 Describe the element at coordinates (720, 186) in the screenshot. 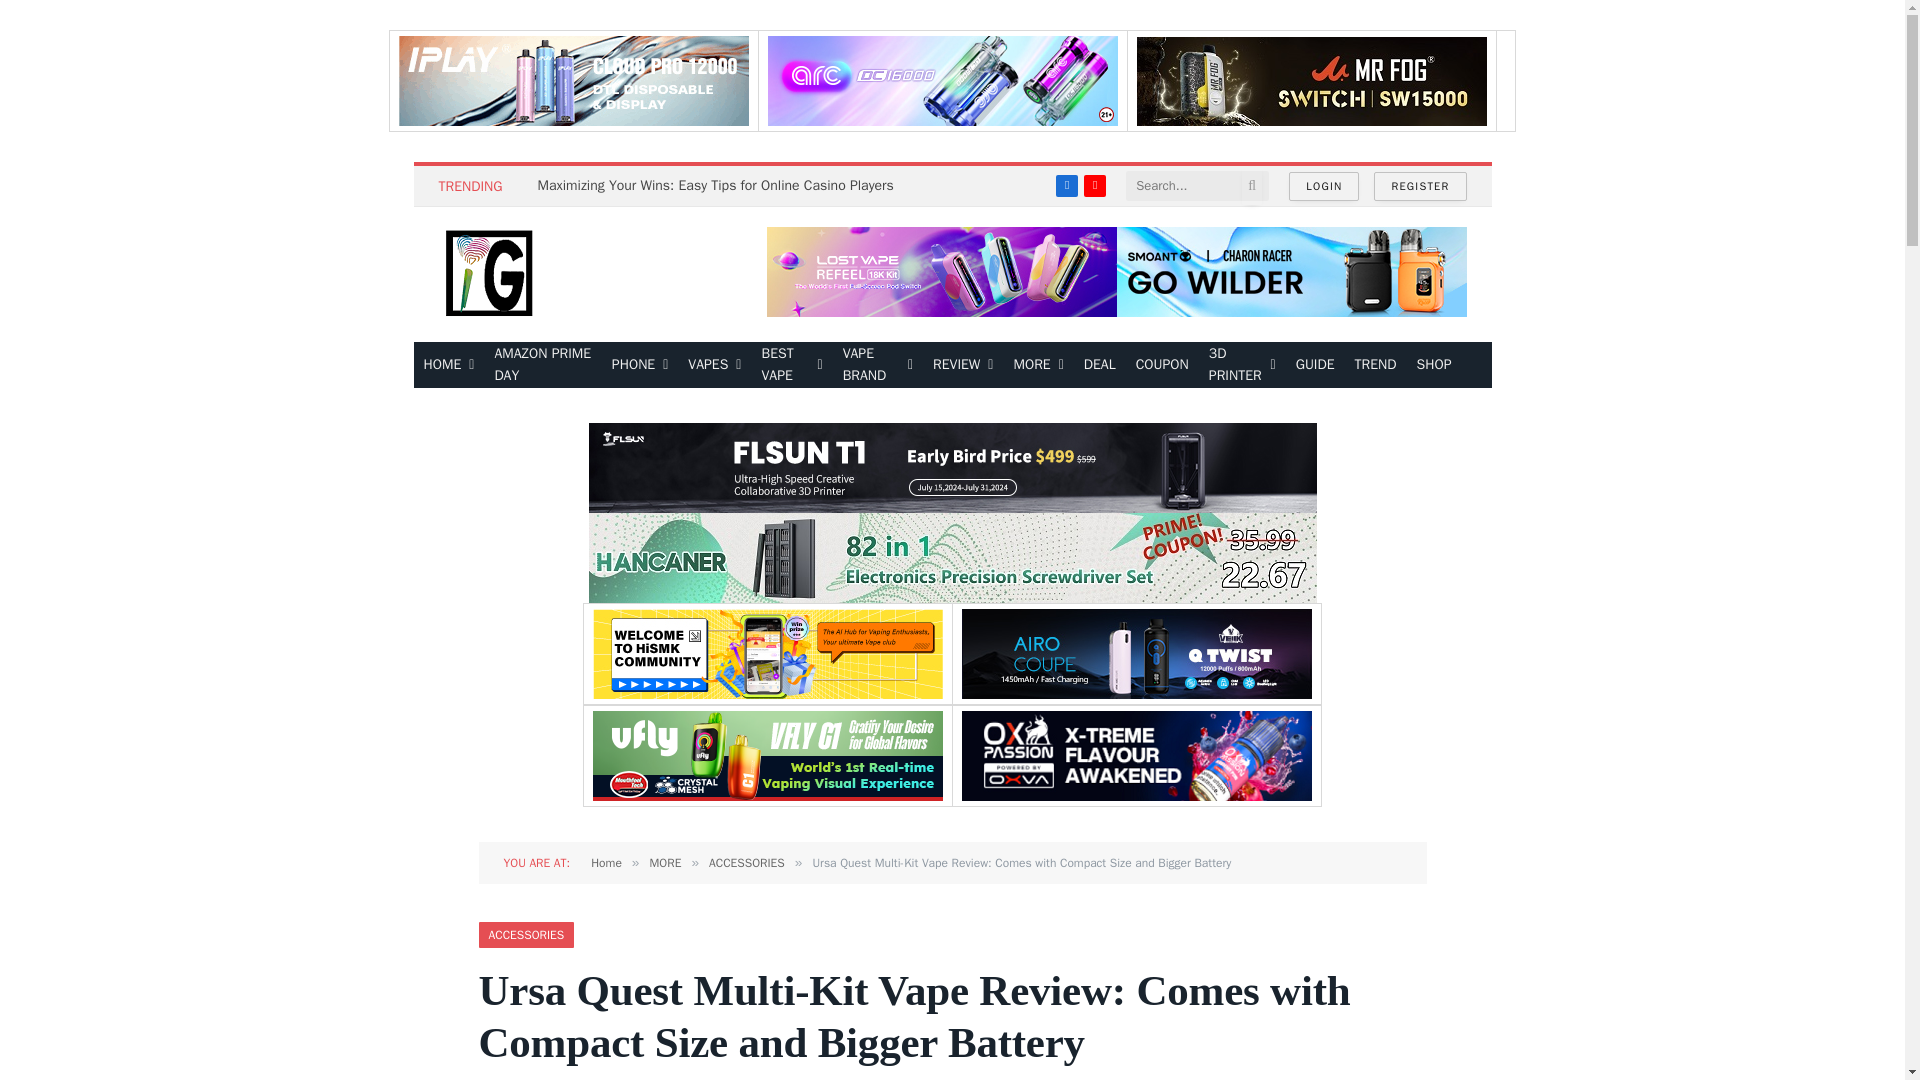

I see `Maximizing Your Wins: Easy Tips for Online Casino Players` at that location.